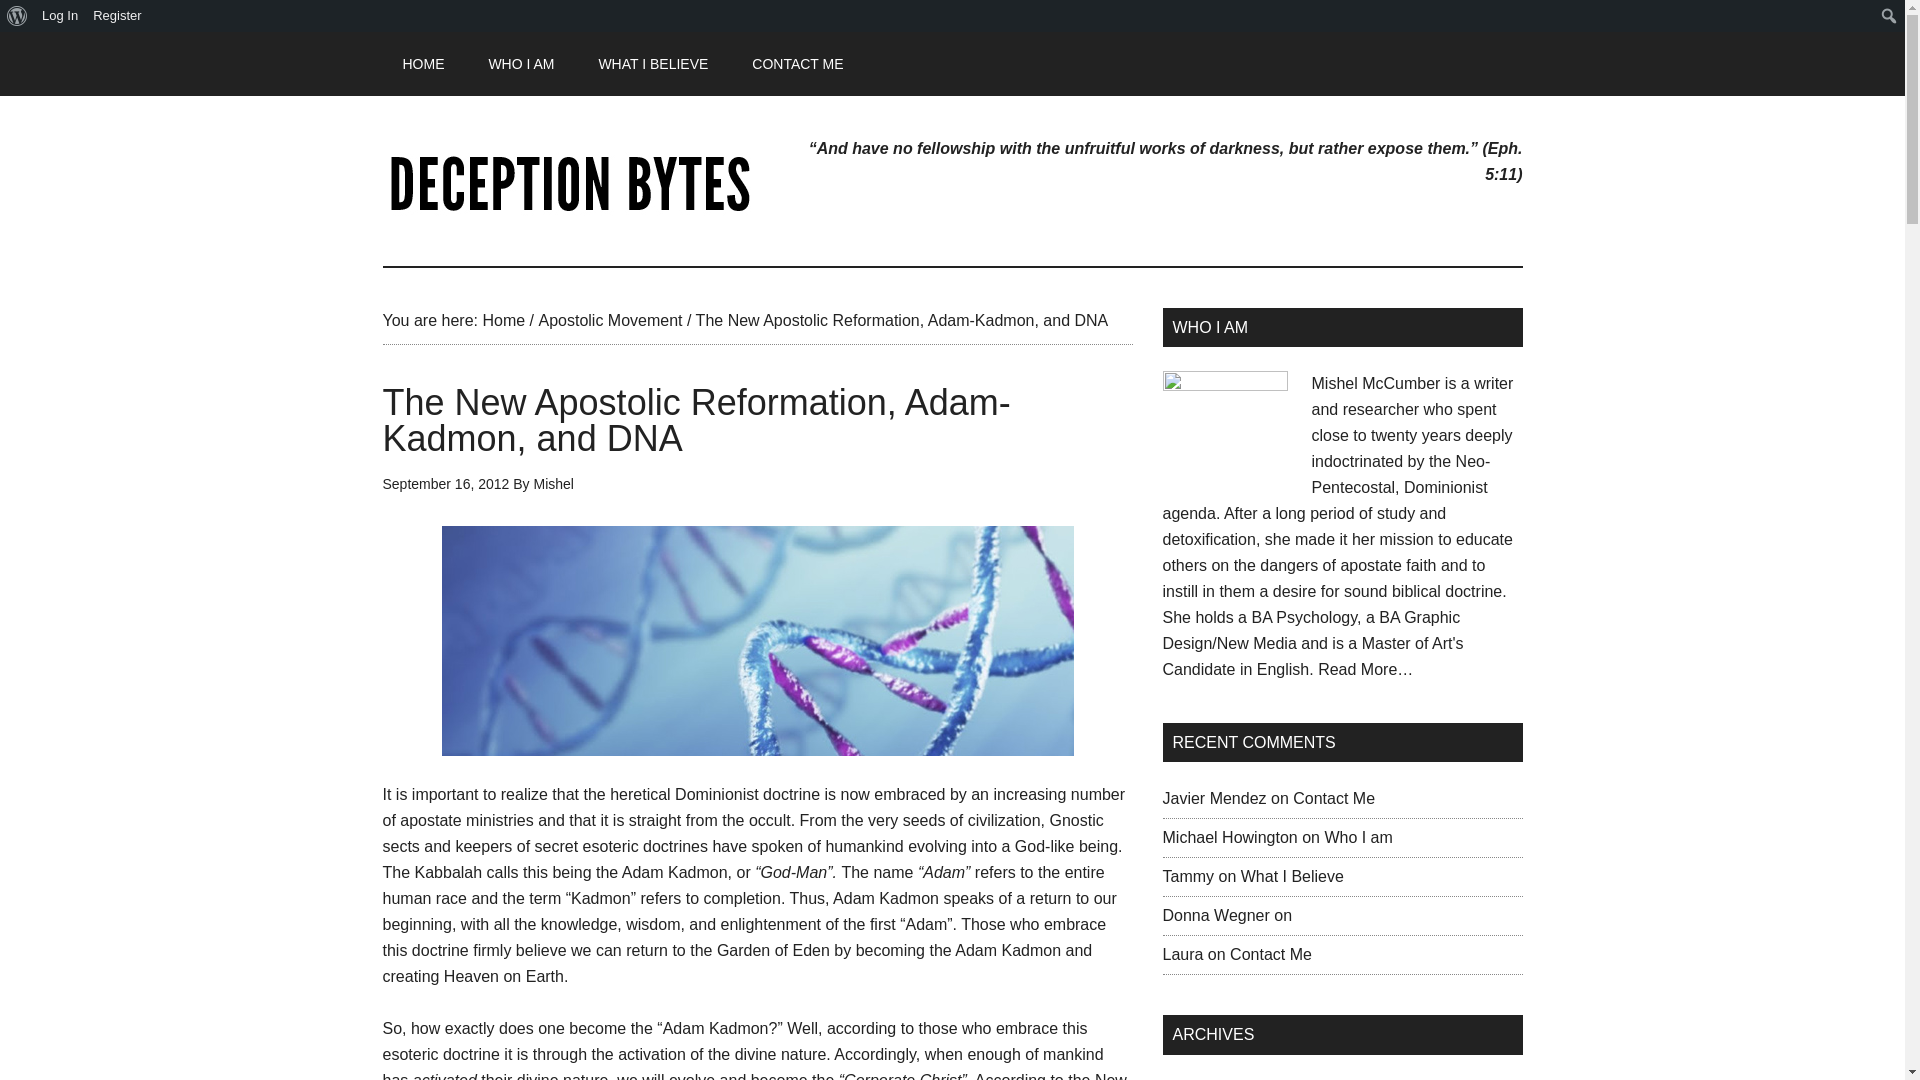 The width and height of the screenshot is (1920, 1080). I want to click on CONTACT ME, so click(796, 64).